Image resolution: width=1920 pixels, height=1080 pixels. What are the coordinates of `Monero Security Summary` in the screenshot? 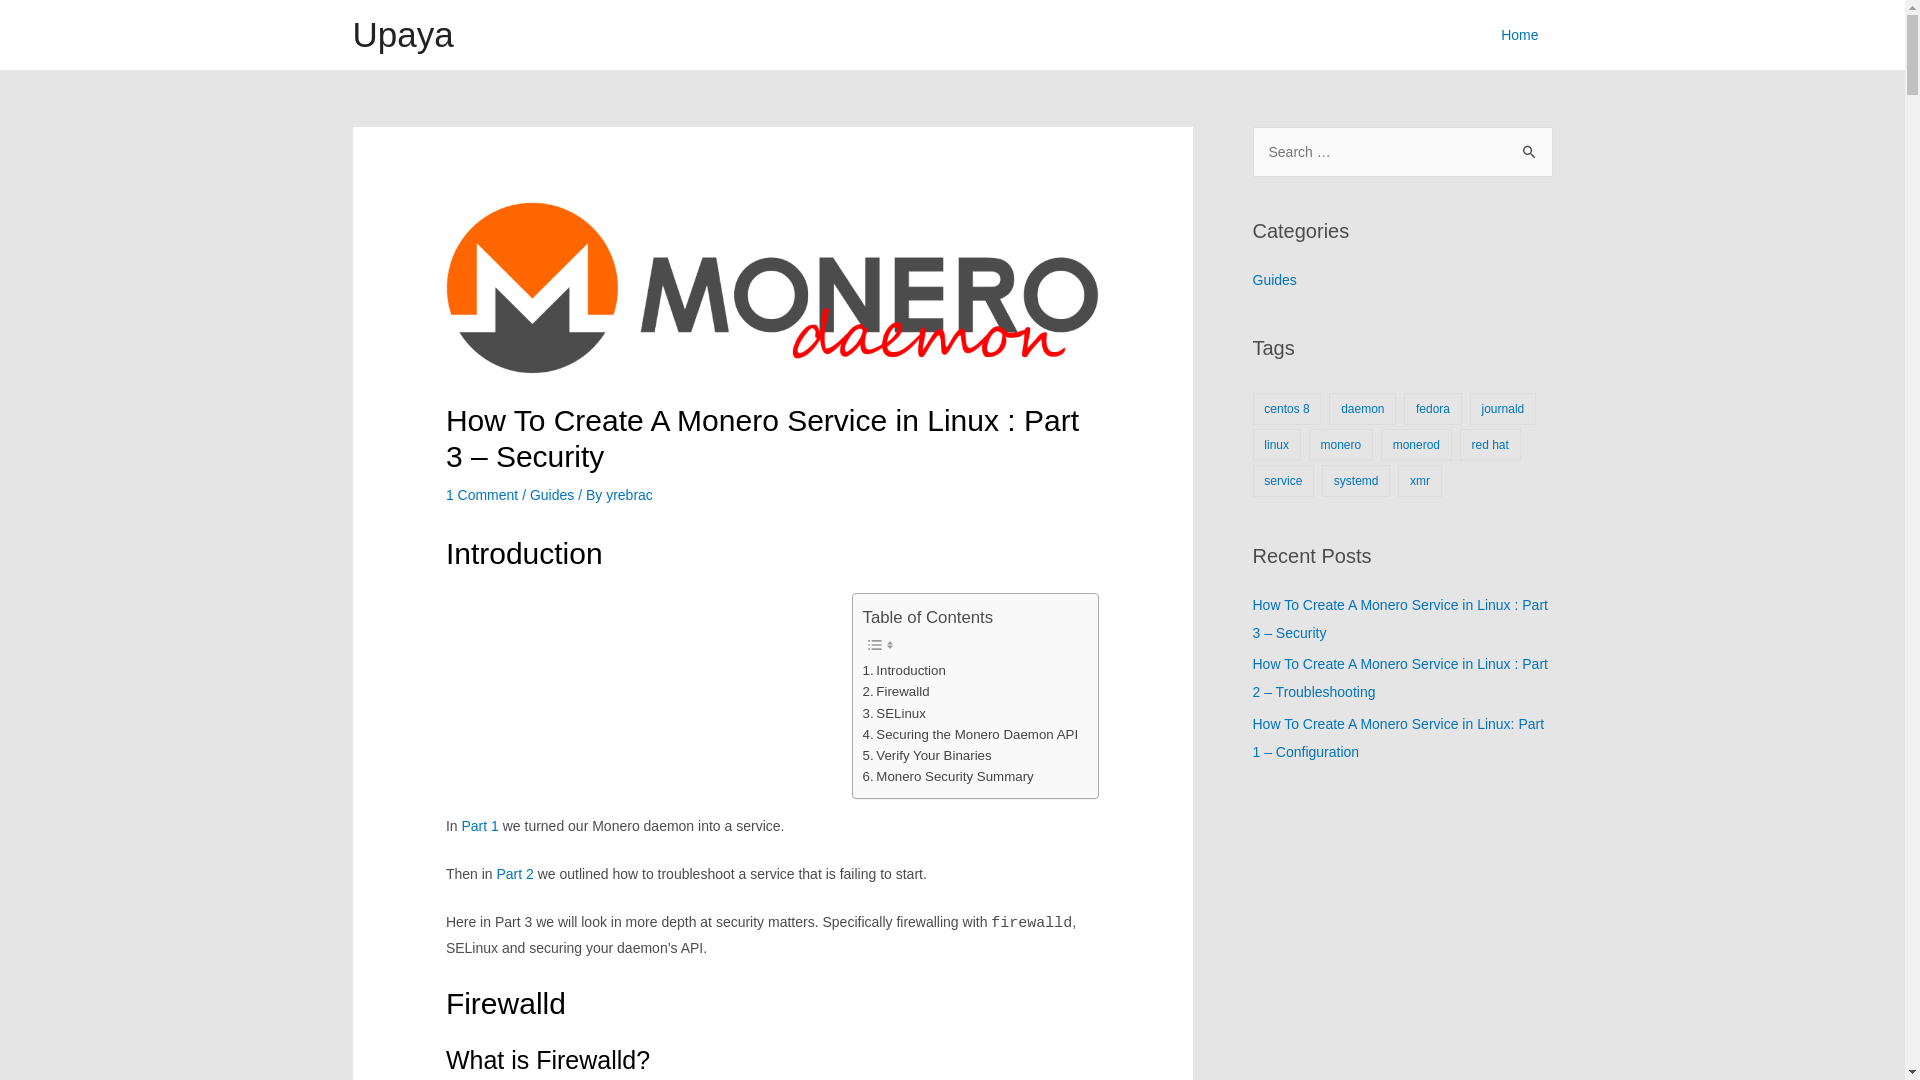 It's located at (948, 776).